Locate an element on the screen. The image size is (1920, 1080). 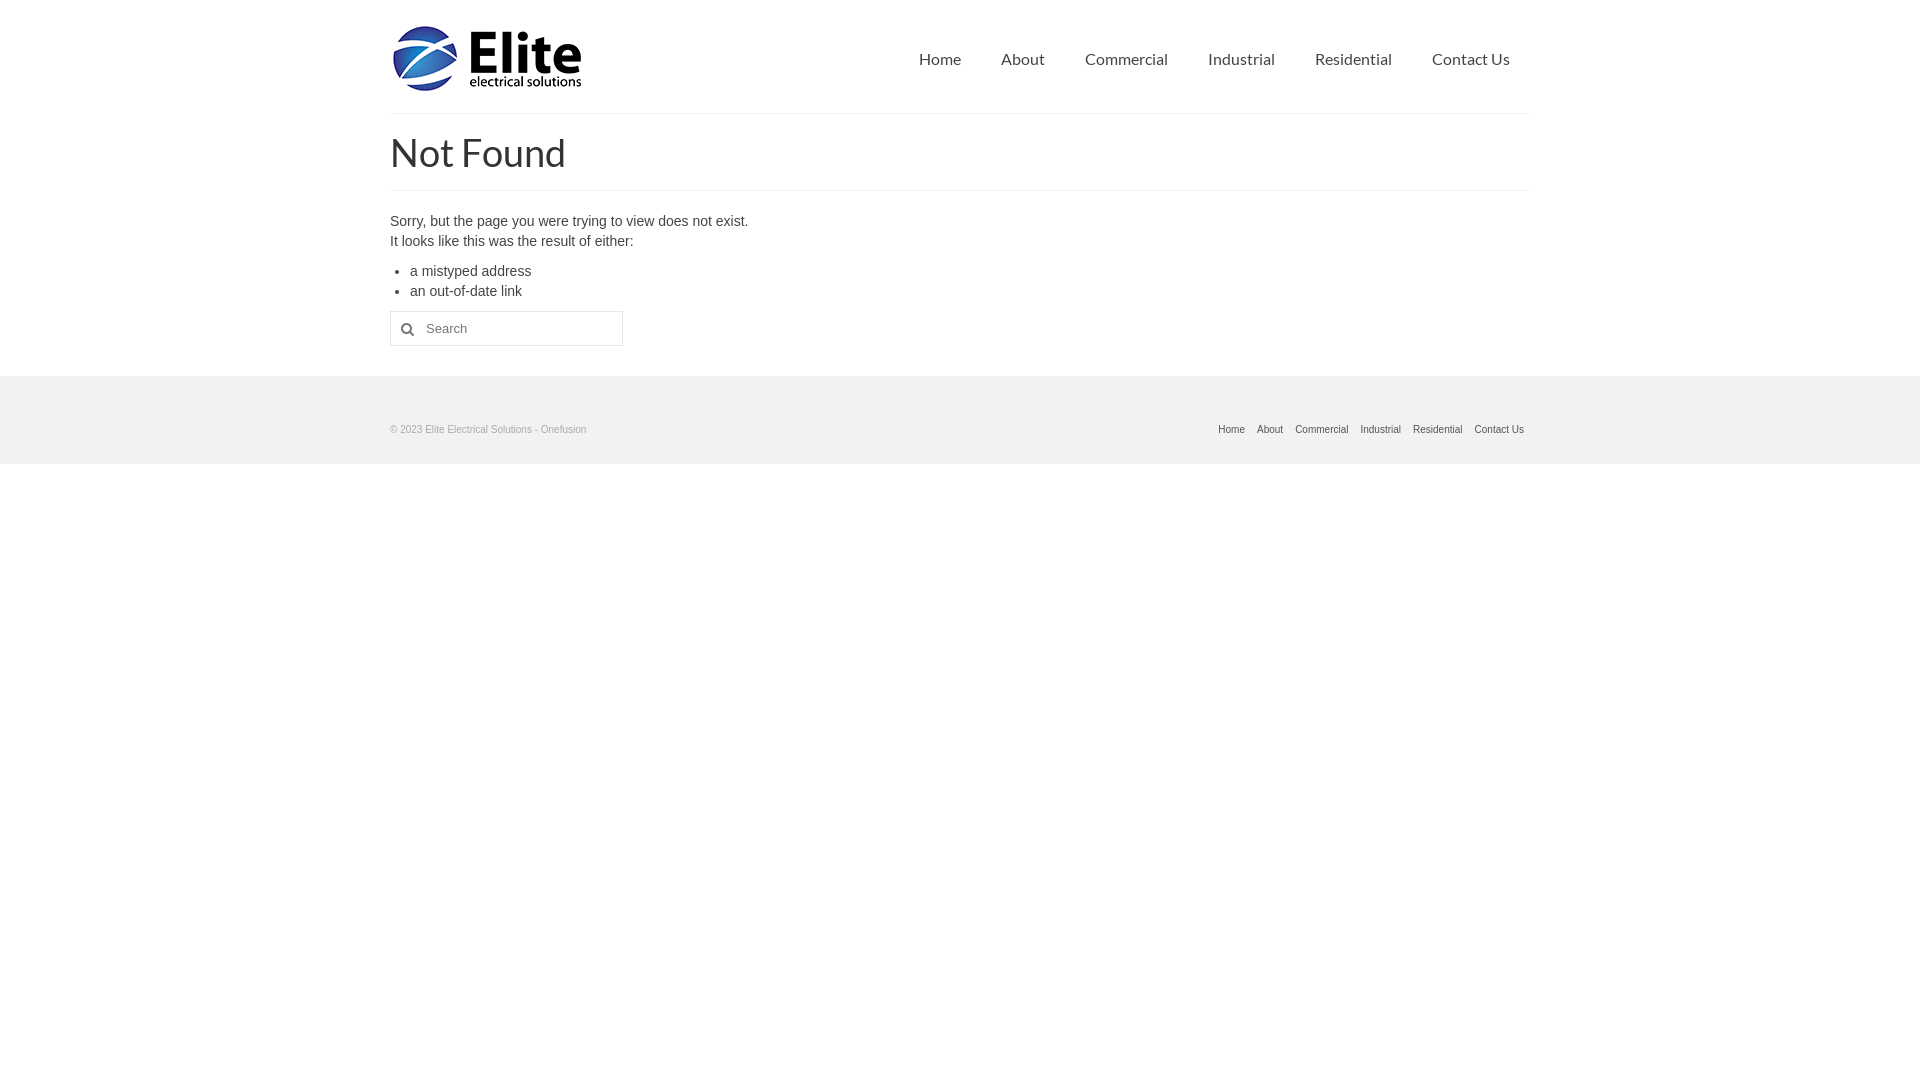
About is located at coordinates (1270, 430).